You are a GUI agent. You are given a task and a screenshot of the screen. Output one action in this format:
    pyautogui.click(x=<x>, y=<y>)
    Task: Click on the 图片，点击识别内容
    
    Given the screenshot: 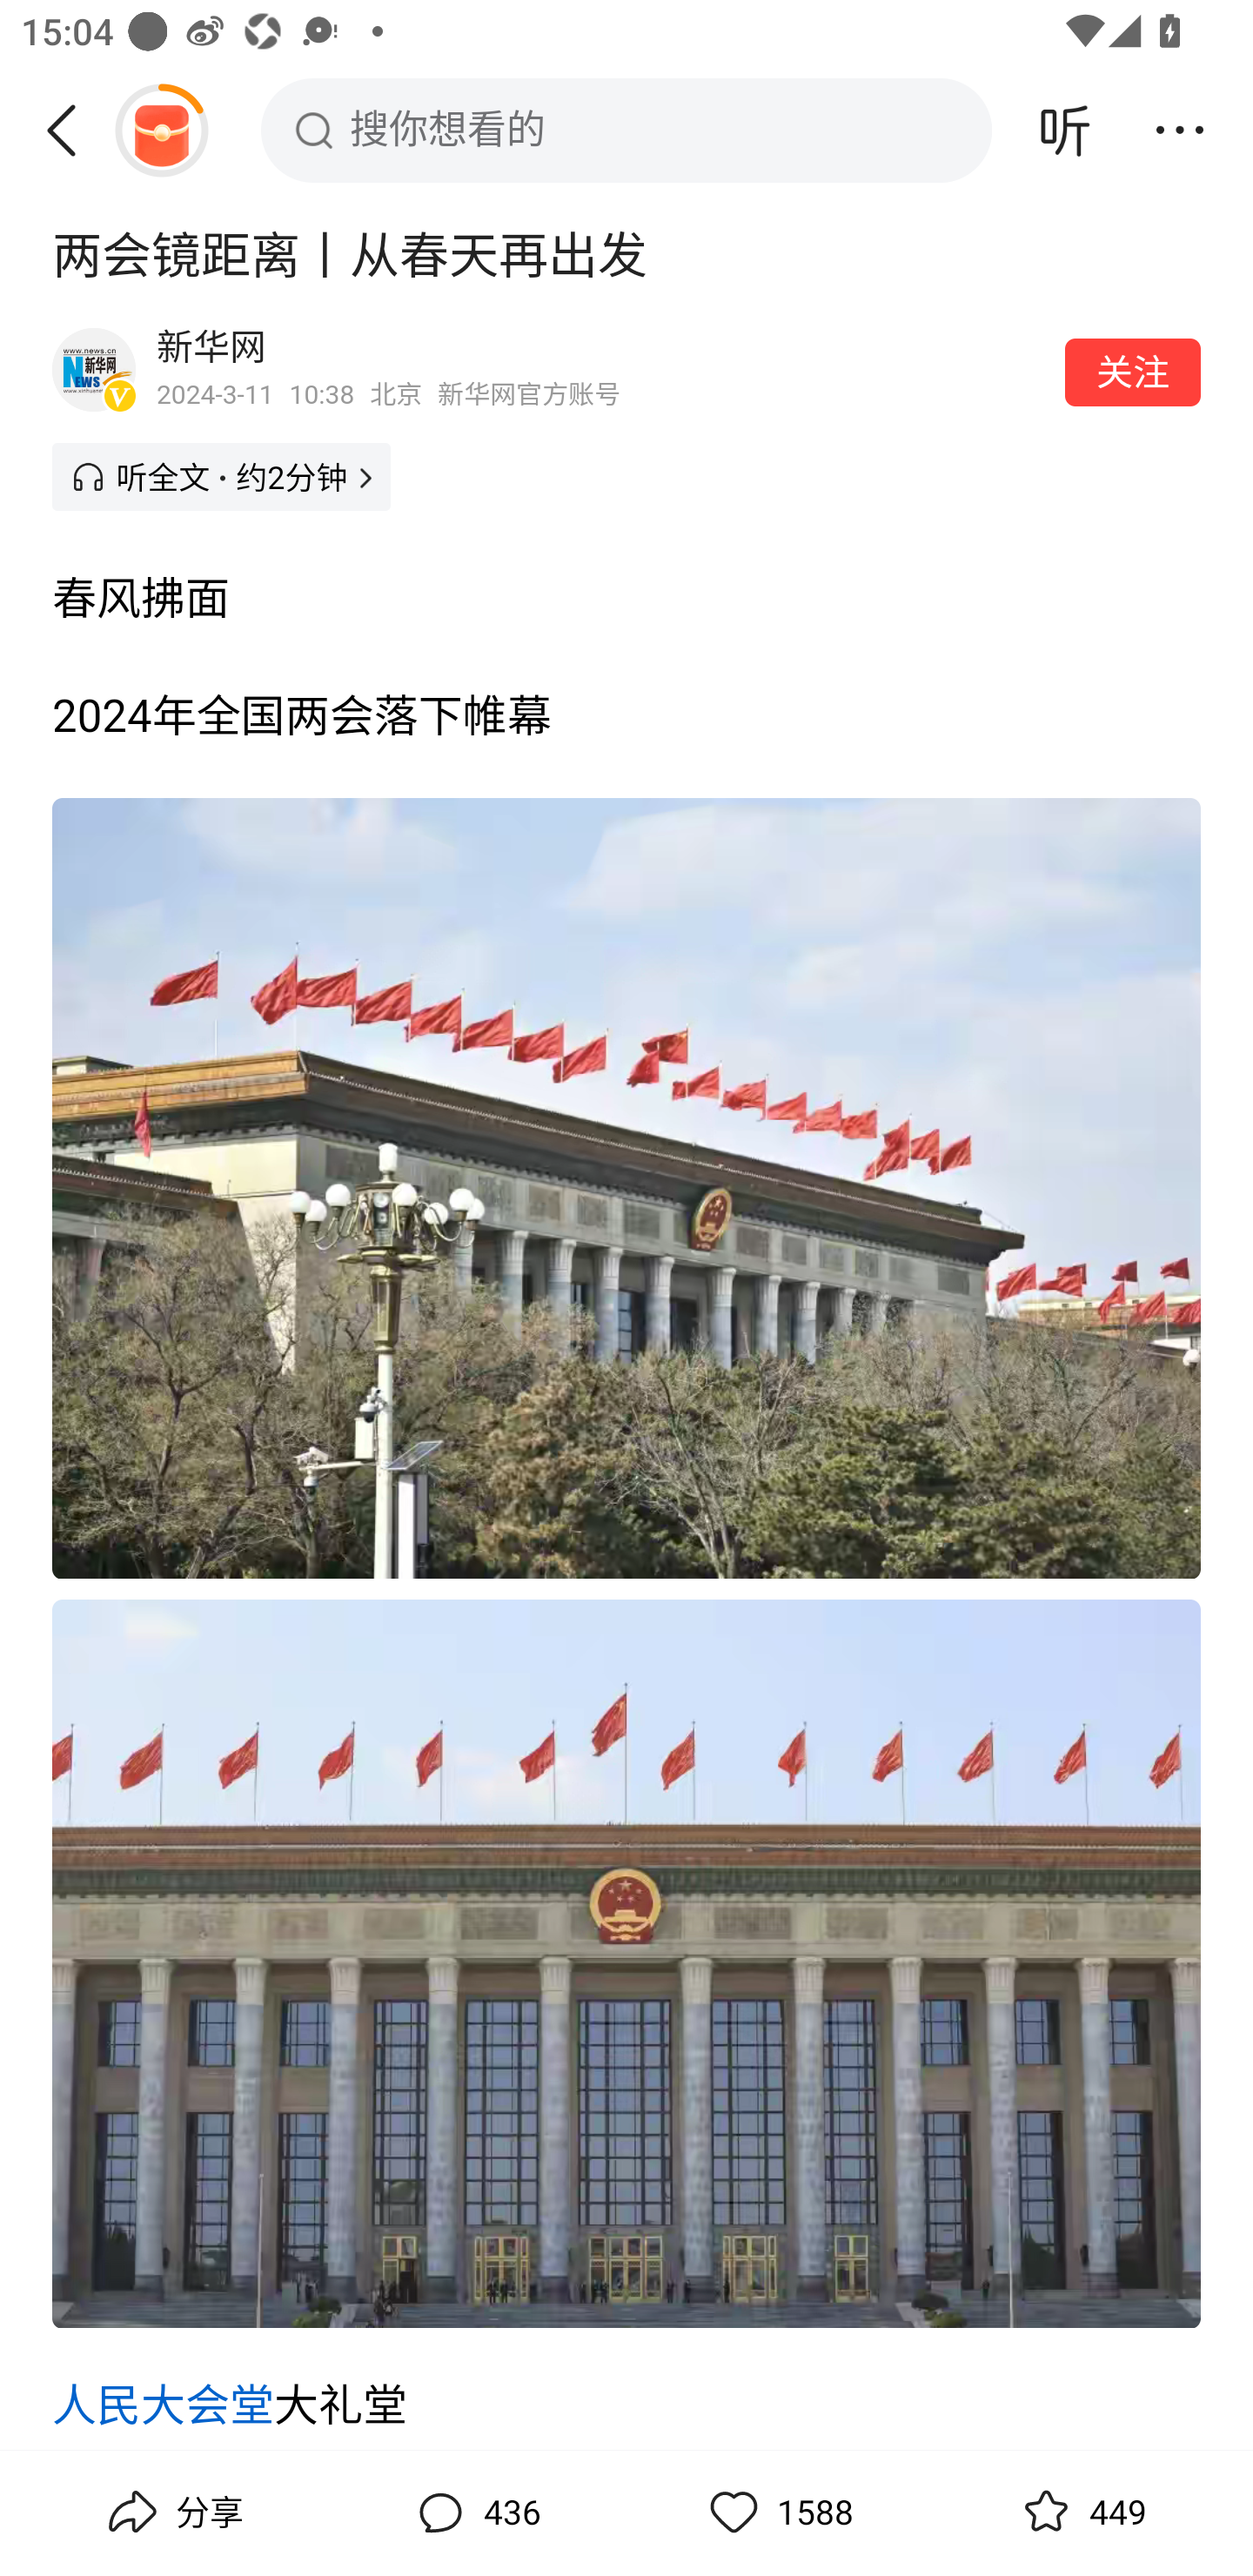 What is the action you would take?
    pyautogui.click(x=626, y=1187)
    